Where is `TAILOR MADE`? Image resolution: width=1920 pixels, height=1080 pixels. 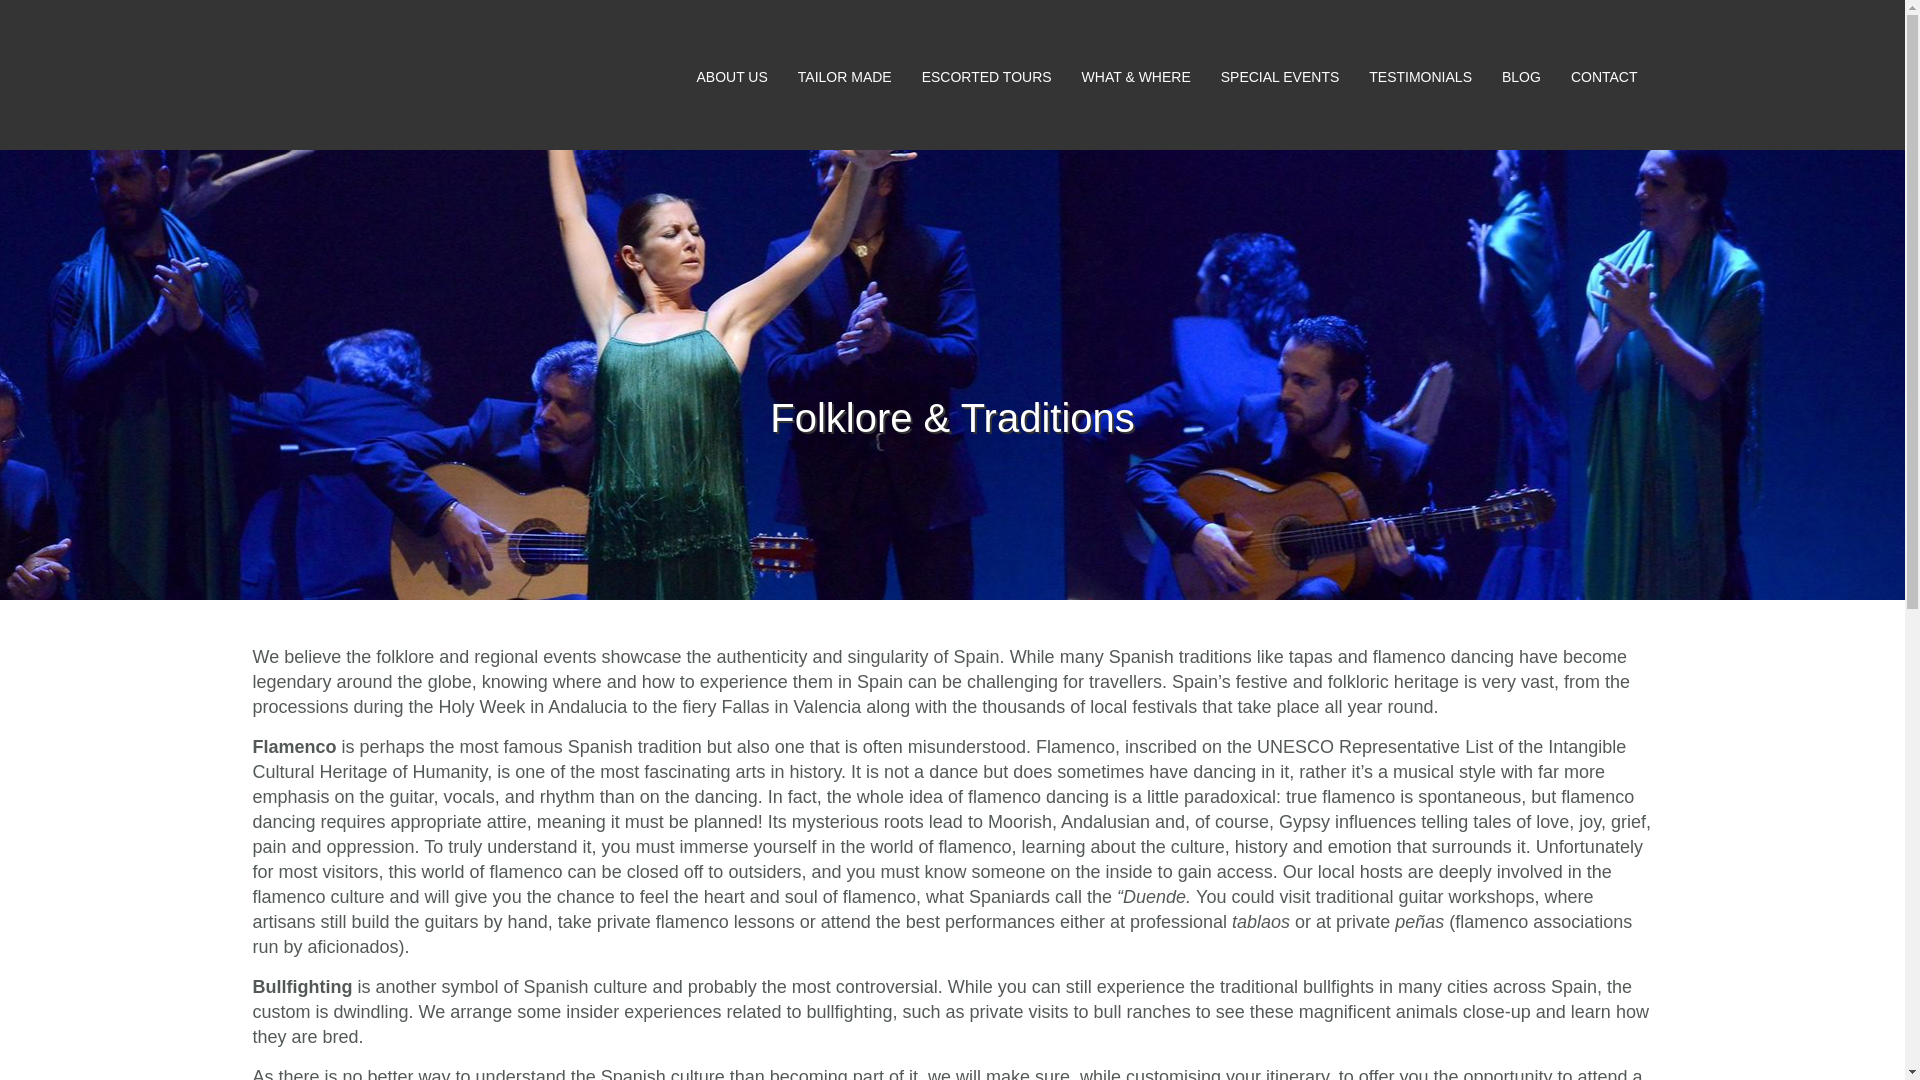 TAILOR MADE is located at coordinates (844, 78).